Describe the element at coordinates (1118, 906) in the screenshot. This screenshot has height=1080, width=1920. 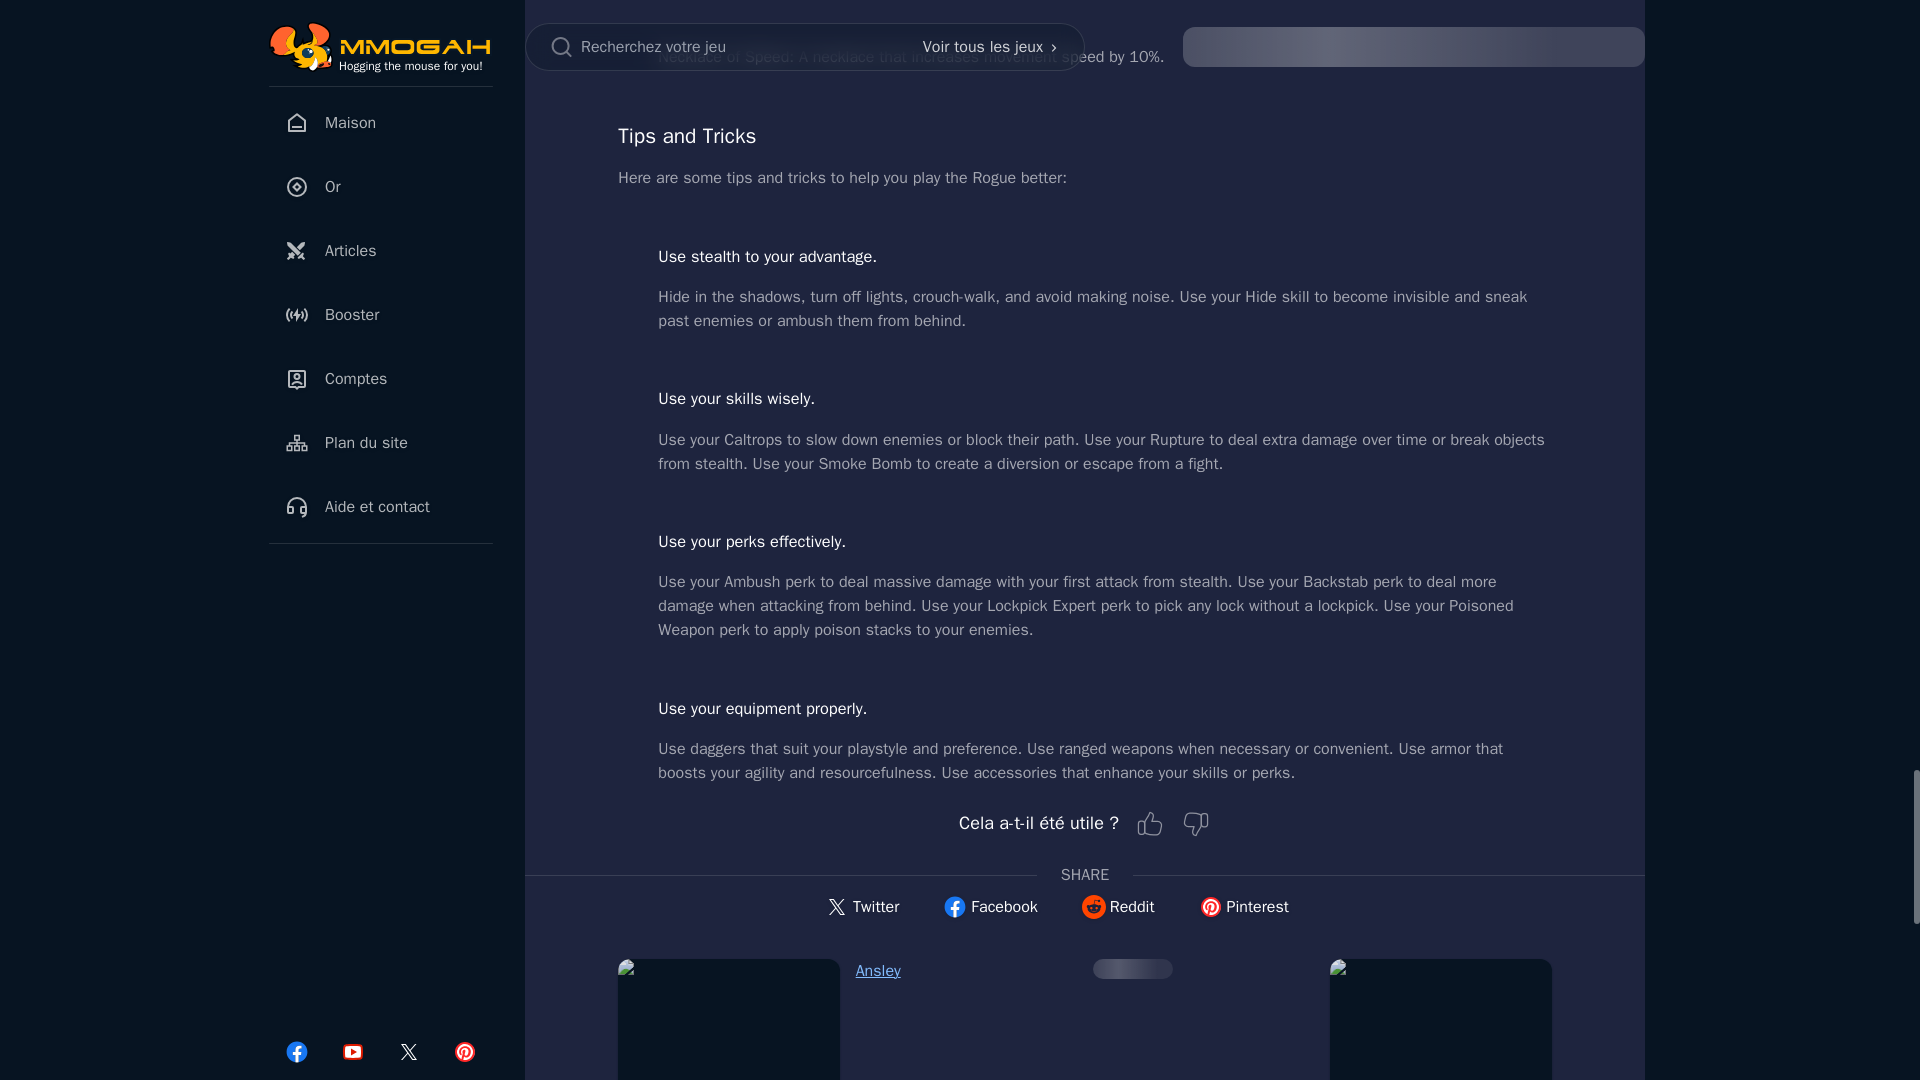
I see `Reddit` at that location.